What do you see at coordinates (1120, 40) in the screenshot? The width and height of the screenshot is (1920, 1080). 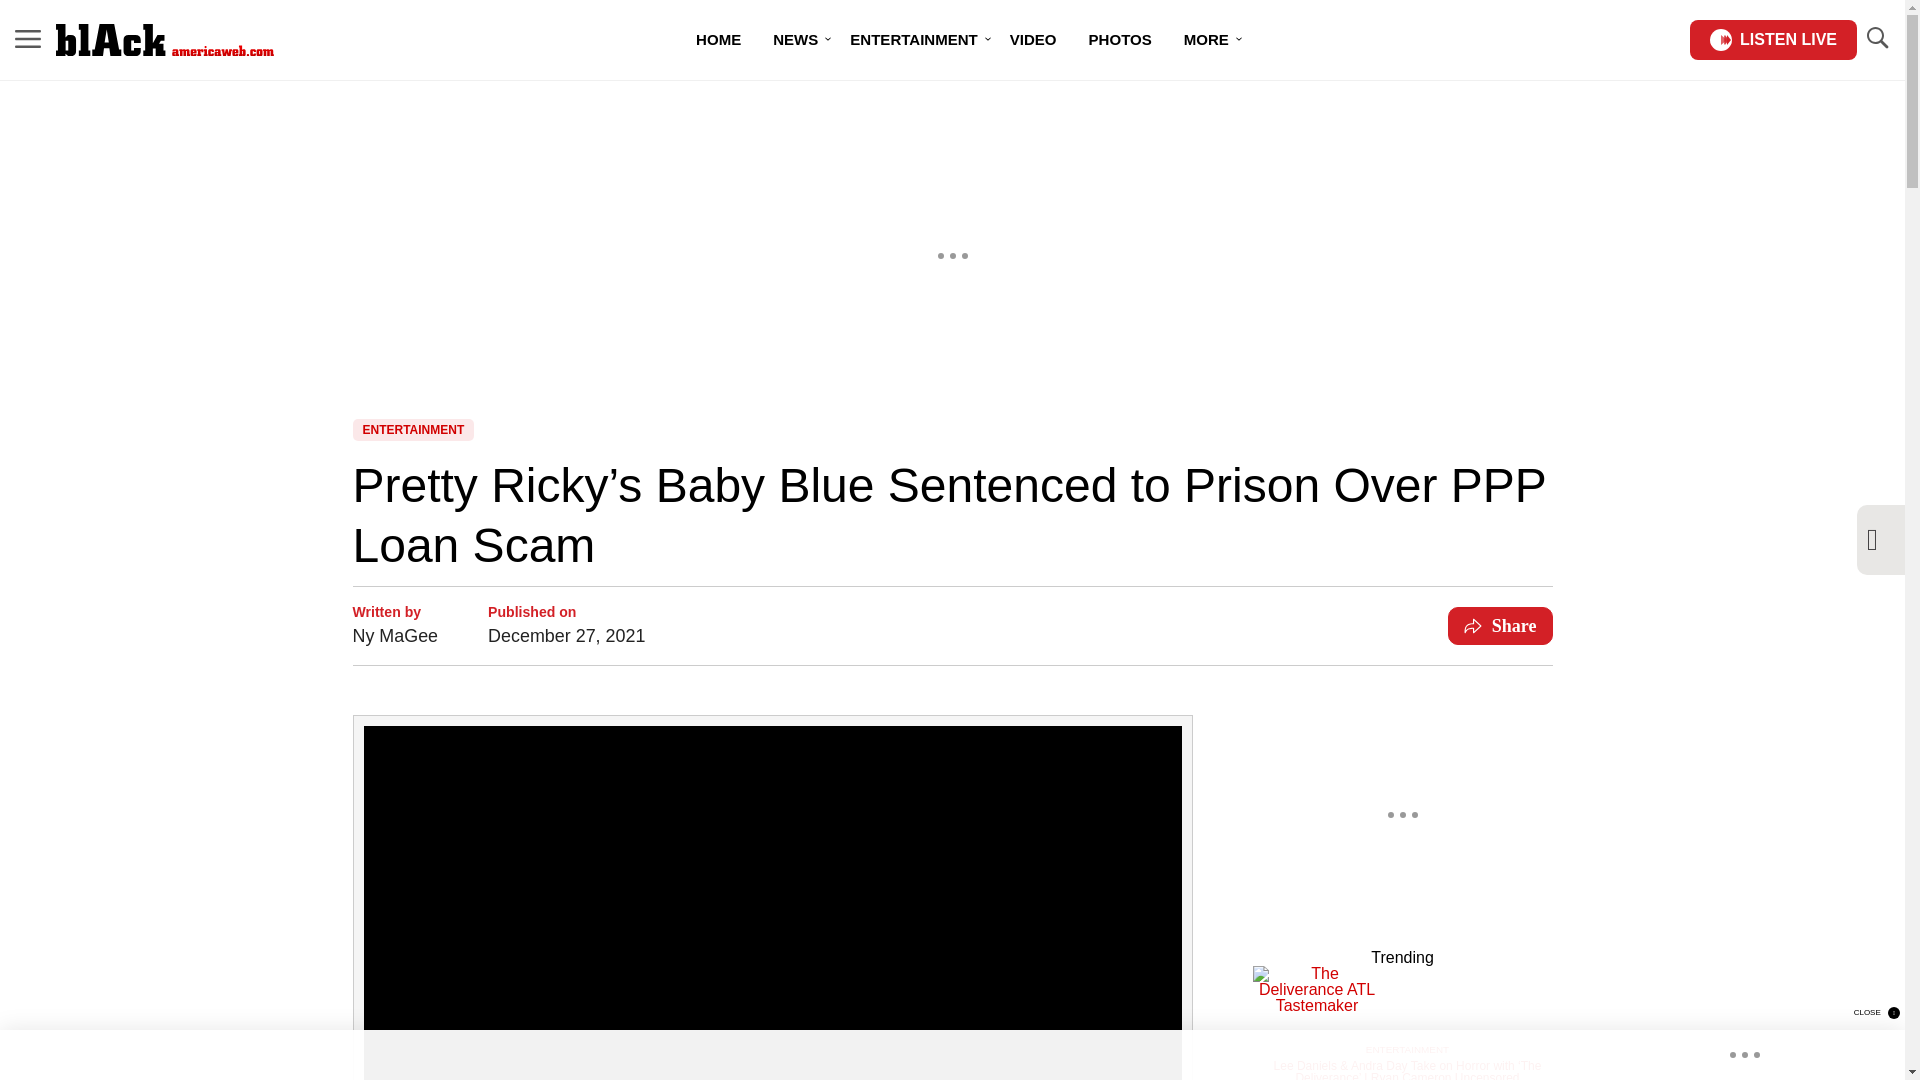 I see `PHOTOS` at bounding box center [1120, 40].